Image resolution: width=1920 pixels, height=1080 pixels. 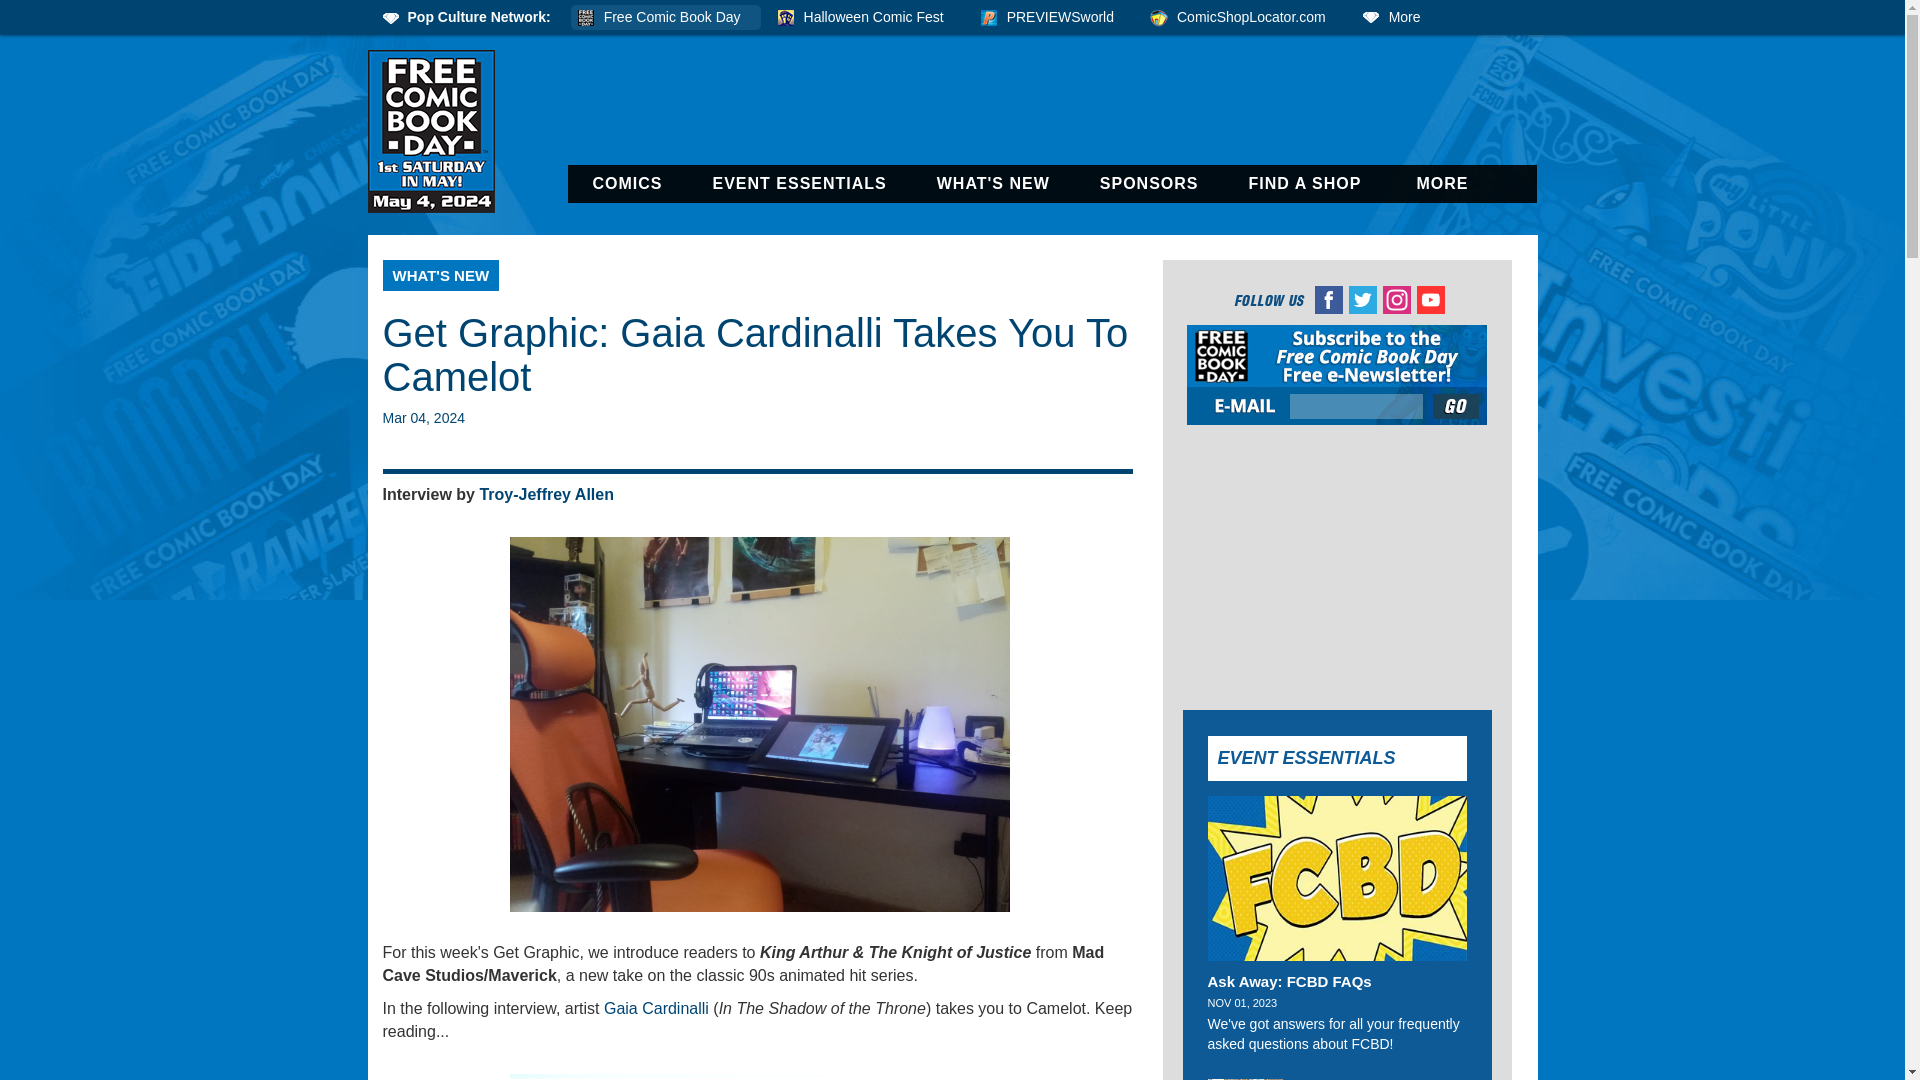 I want to click on COMICS, so click(x=628, y=184).